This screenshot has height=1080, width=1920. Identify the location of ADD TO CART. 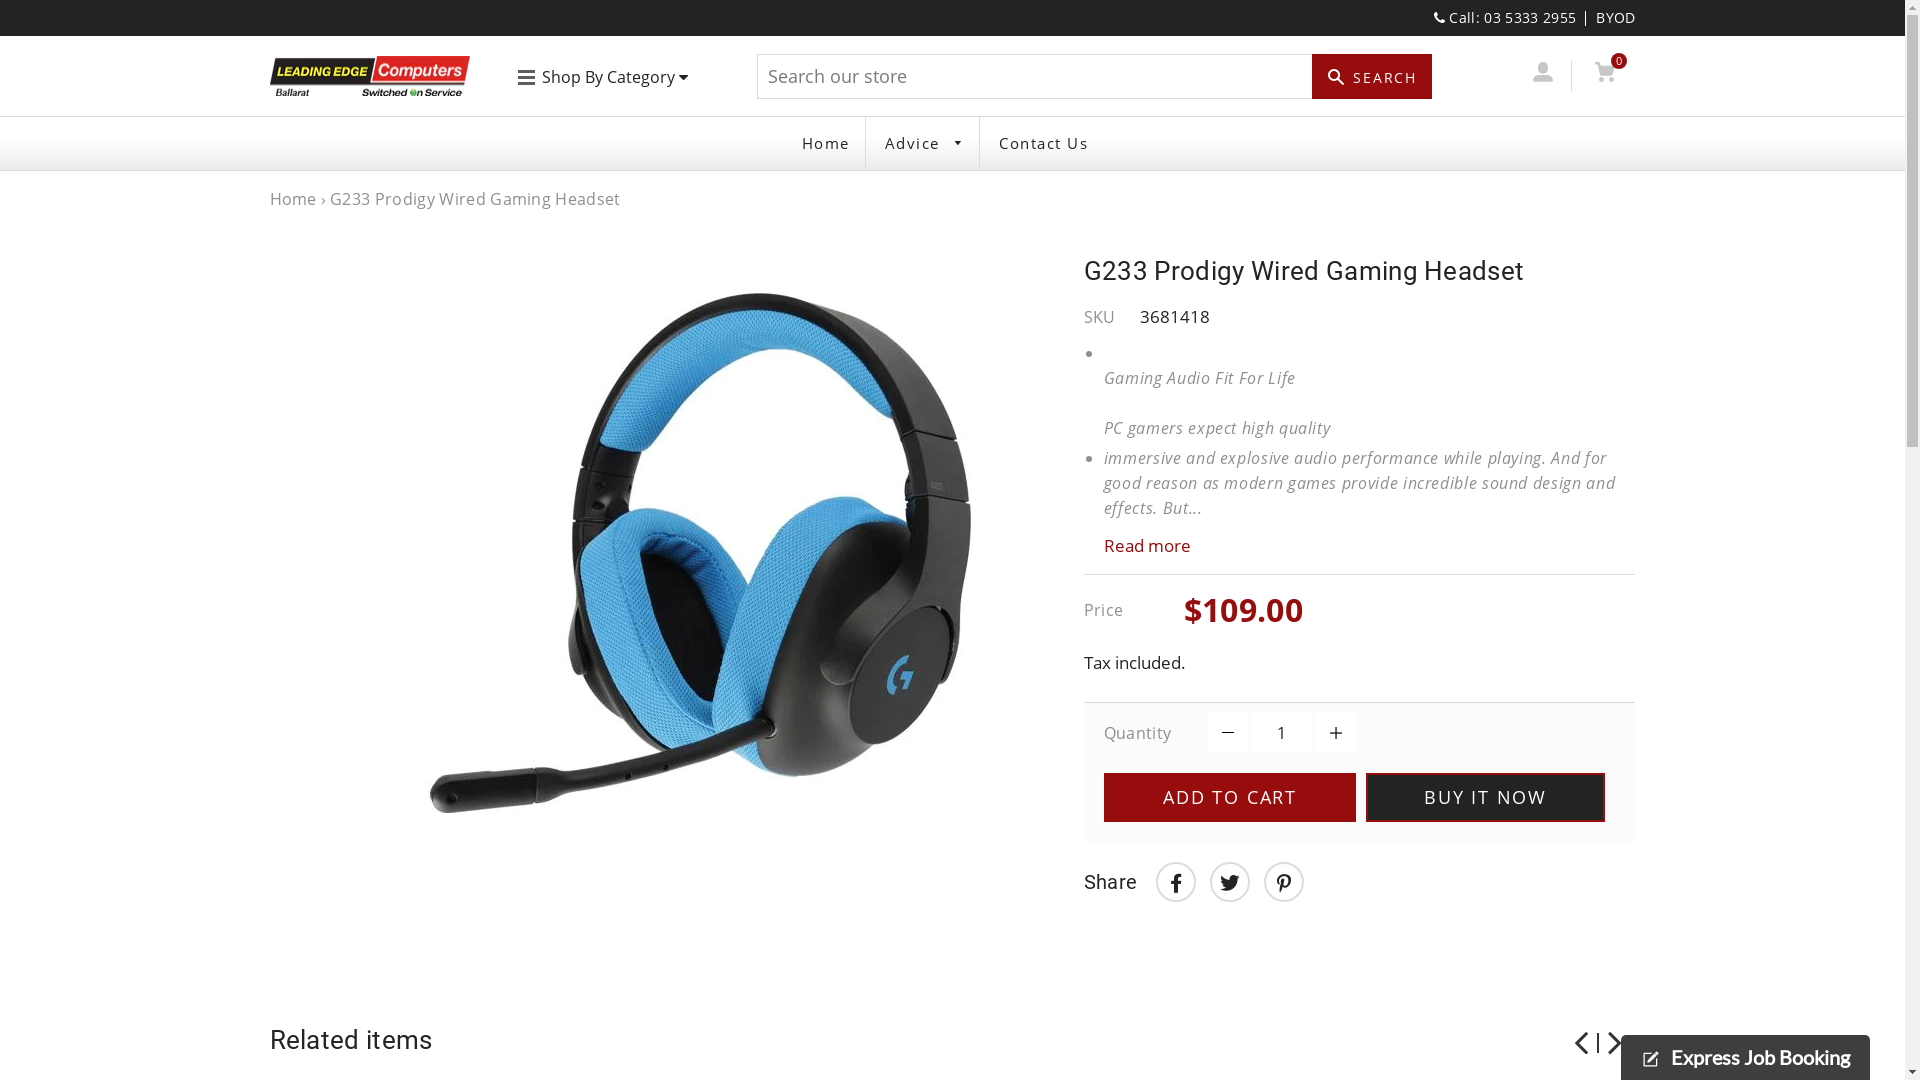
(1230, 798).